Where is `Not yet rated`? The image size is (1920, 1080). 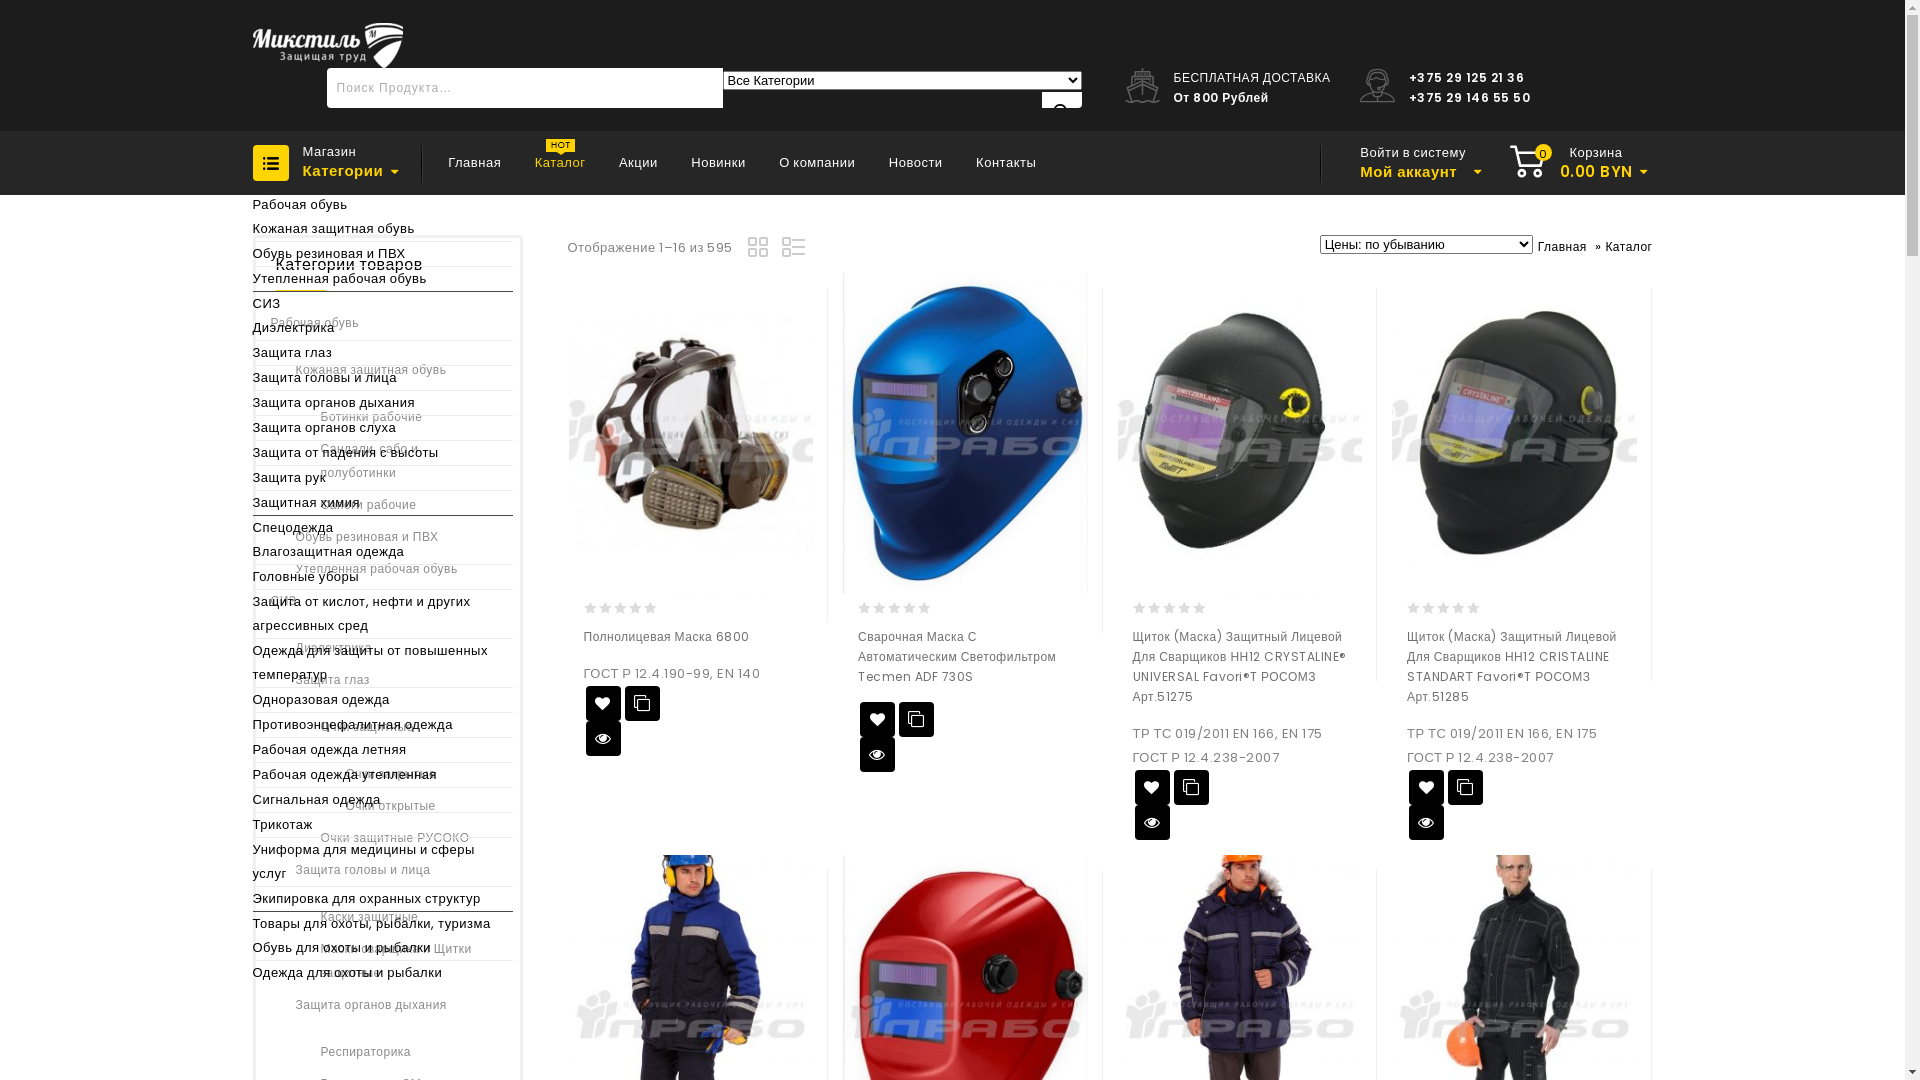 Not yet rated is located at coordinates (622, 608).